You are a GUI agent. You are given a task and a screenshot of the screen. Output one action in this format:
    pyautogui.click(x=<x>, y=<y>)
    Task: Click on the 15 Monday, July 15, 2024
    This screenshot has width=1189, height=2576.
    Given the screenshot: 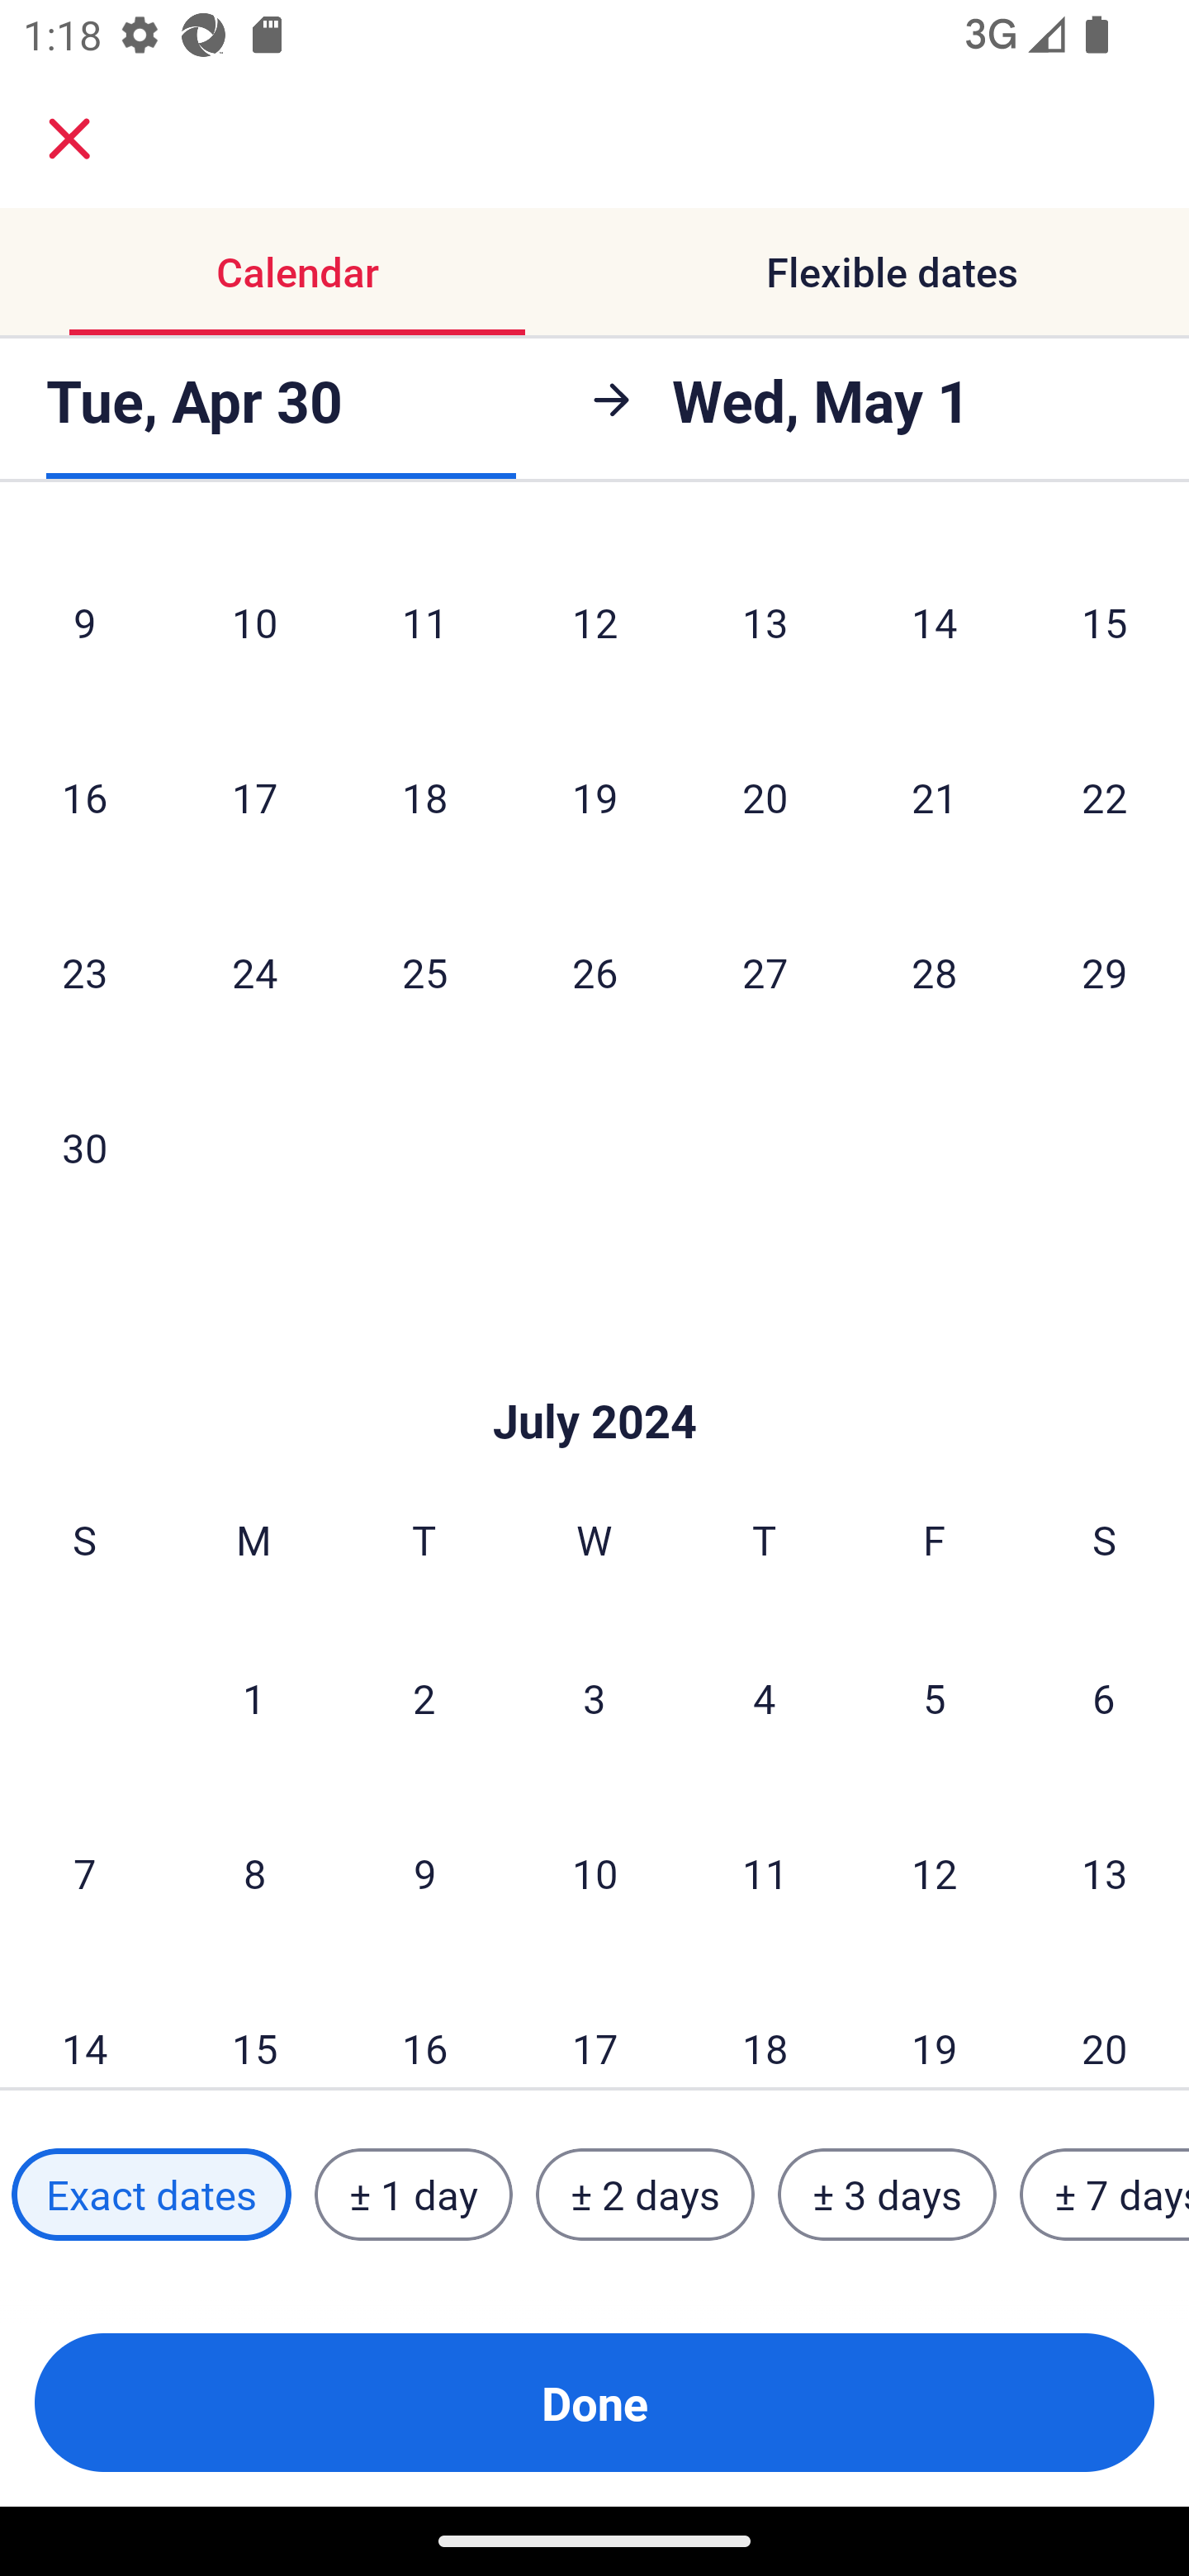 What is the action you would take?
    pyautogui.click(x=254, y=2024)
    